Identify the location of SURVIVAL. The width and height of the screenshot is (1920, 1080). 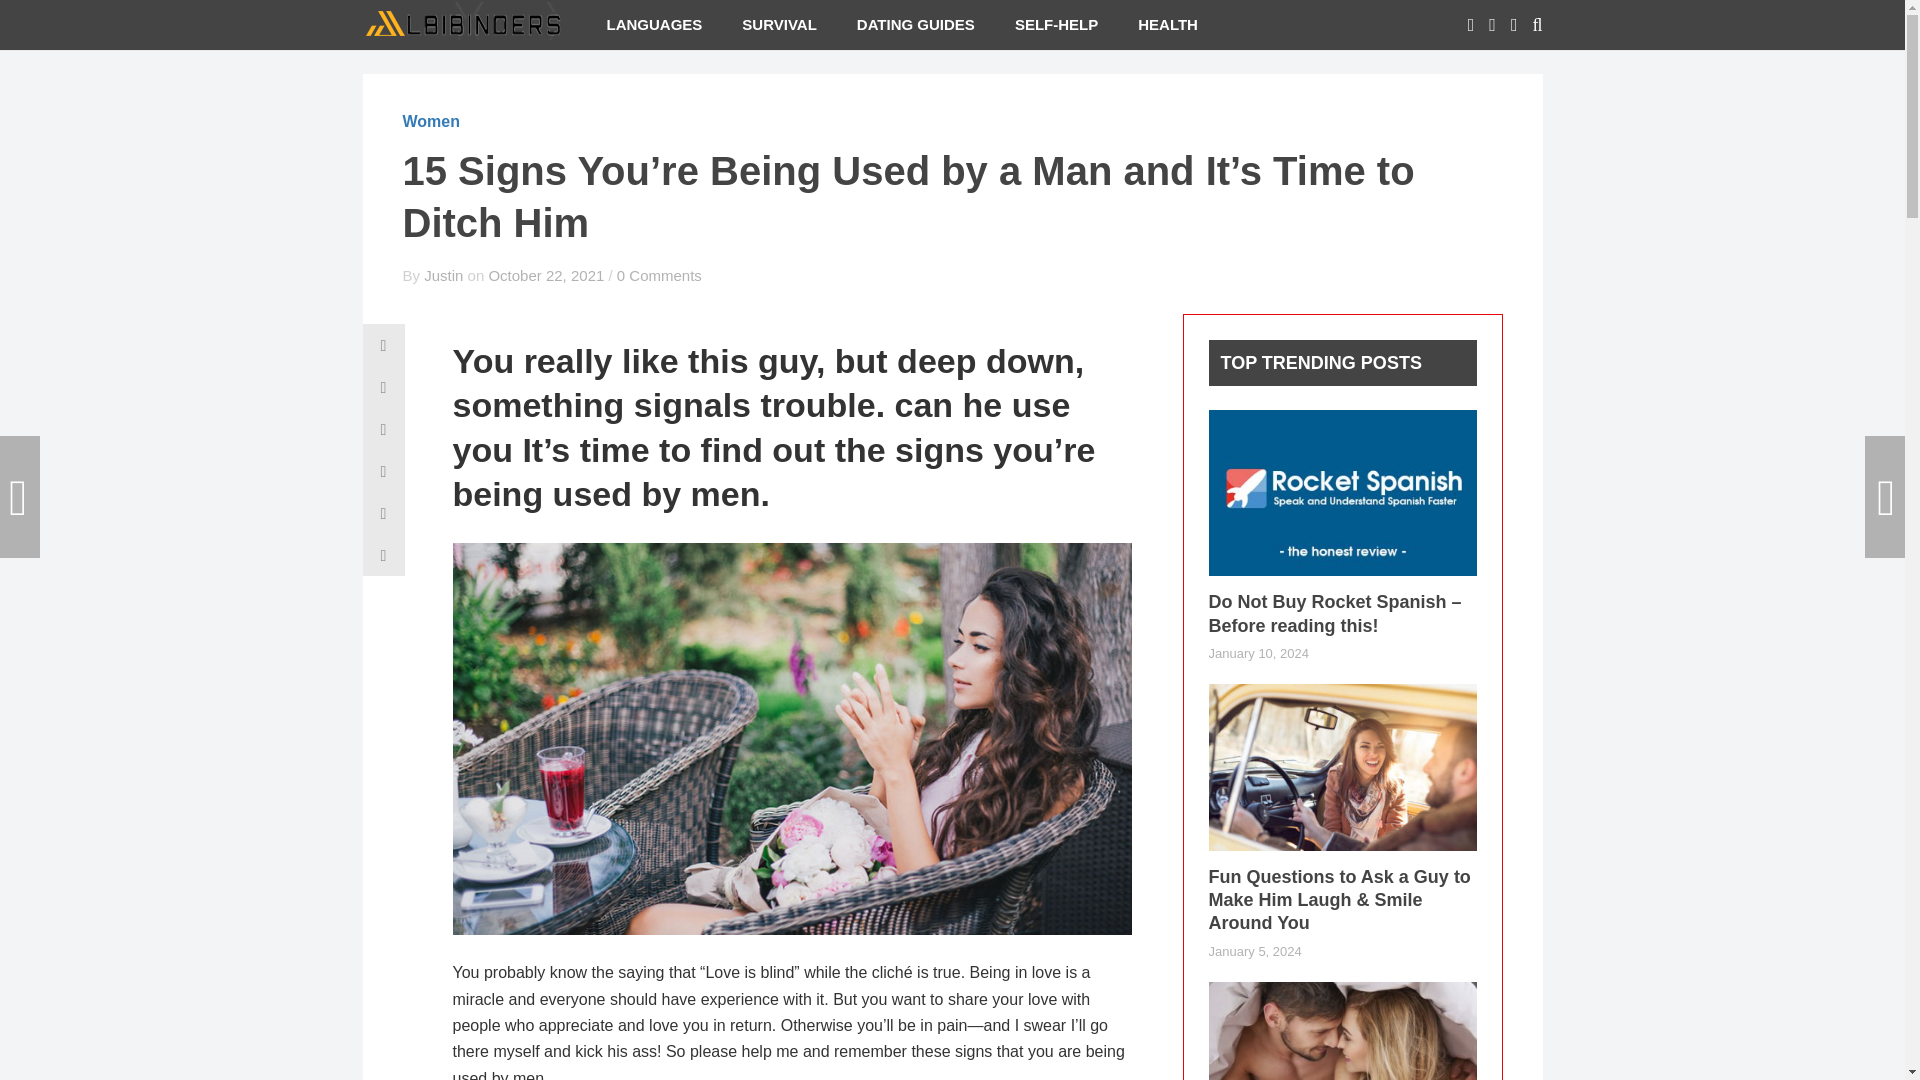
(778, 24).